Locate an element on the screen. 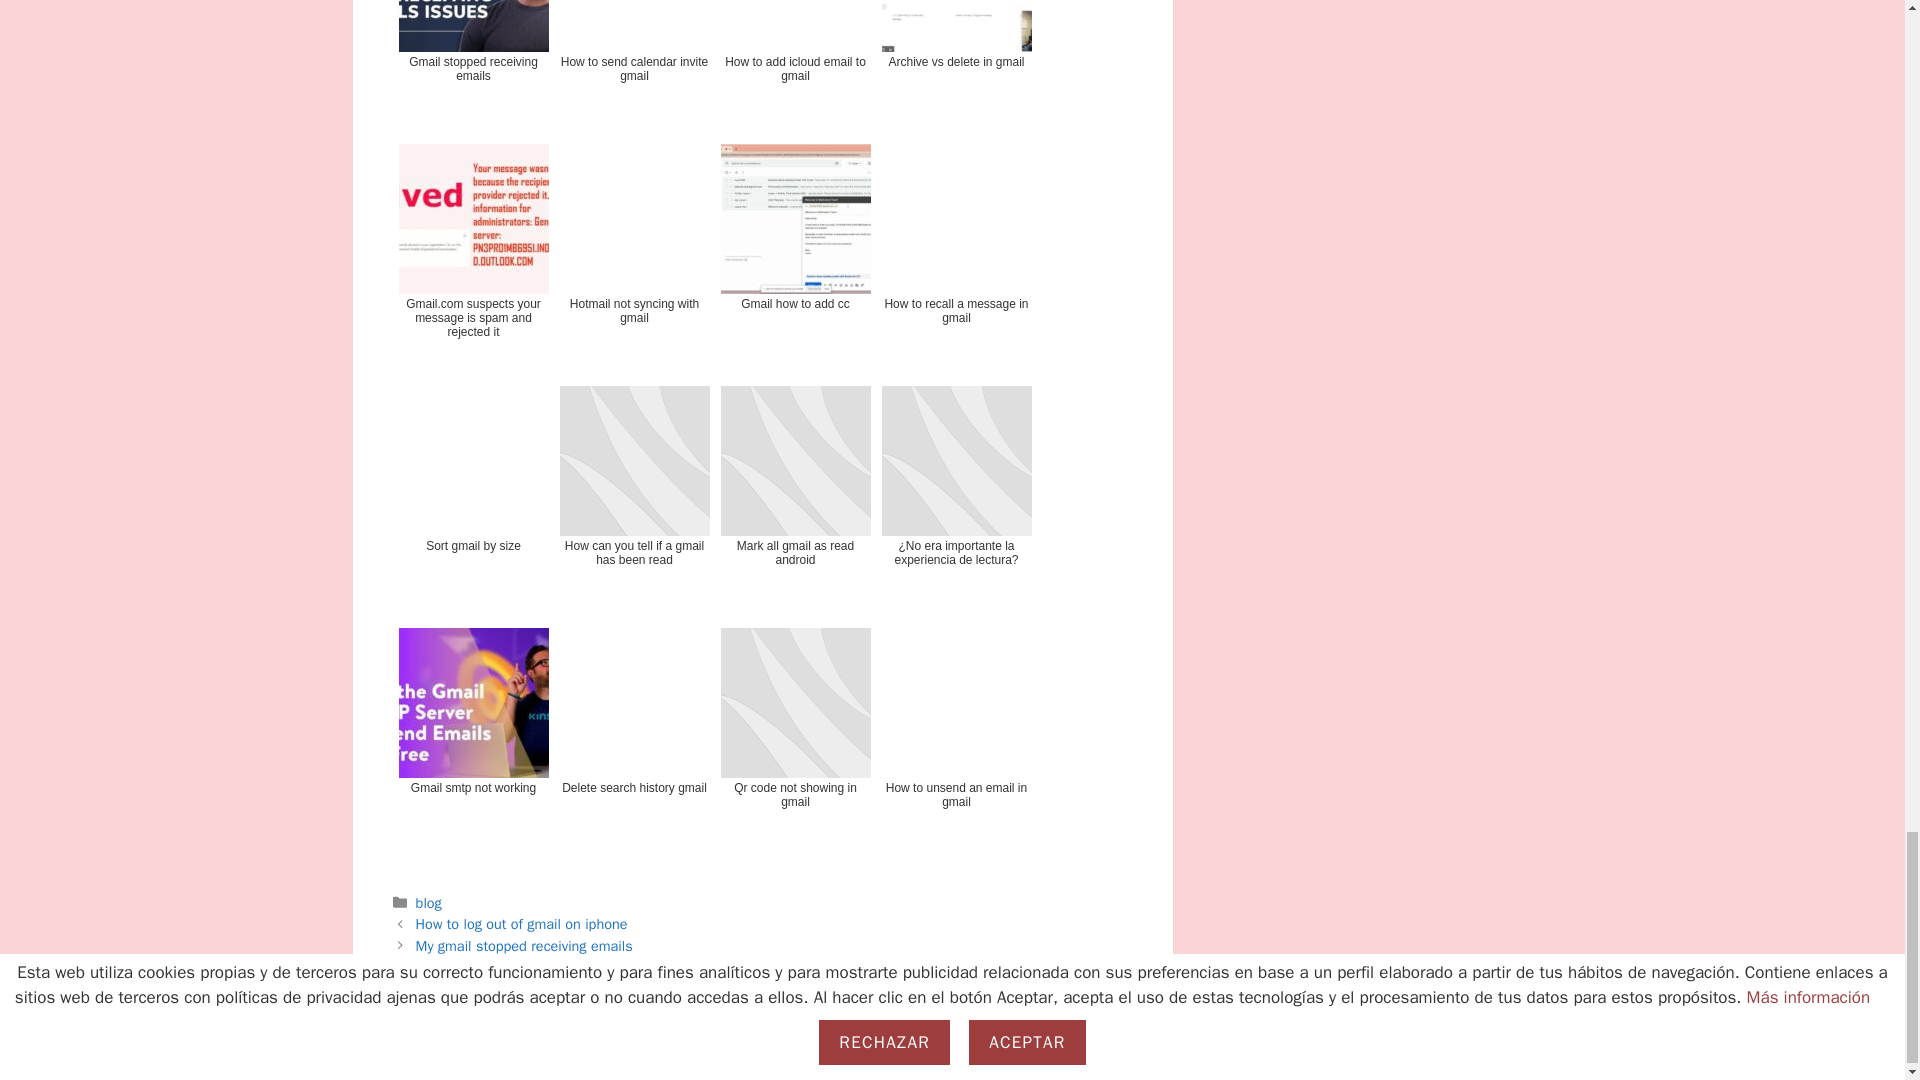  Gmail stopped receiving emails is located at coordinates (472, 66).